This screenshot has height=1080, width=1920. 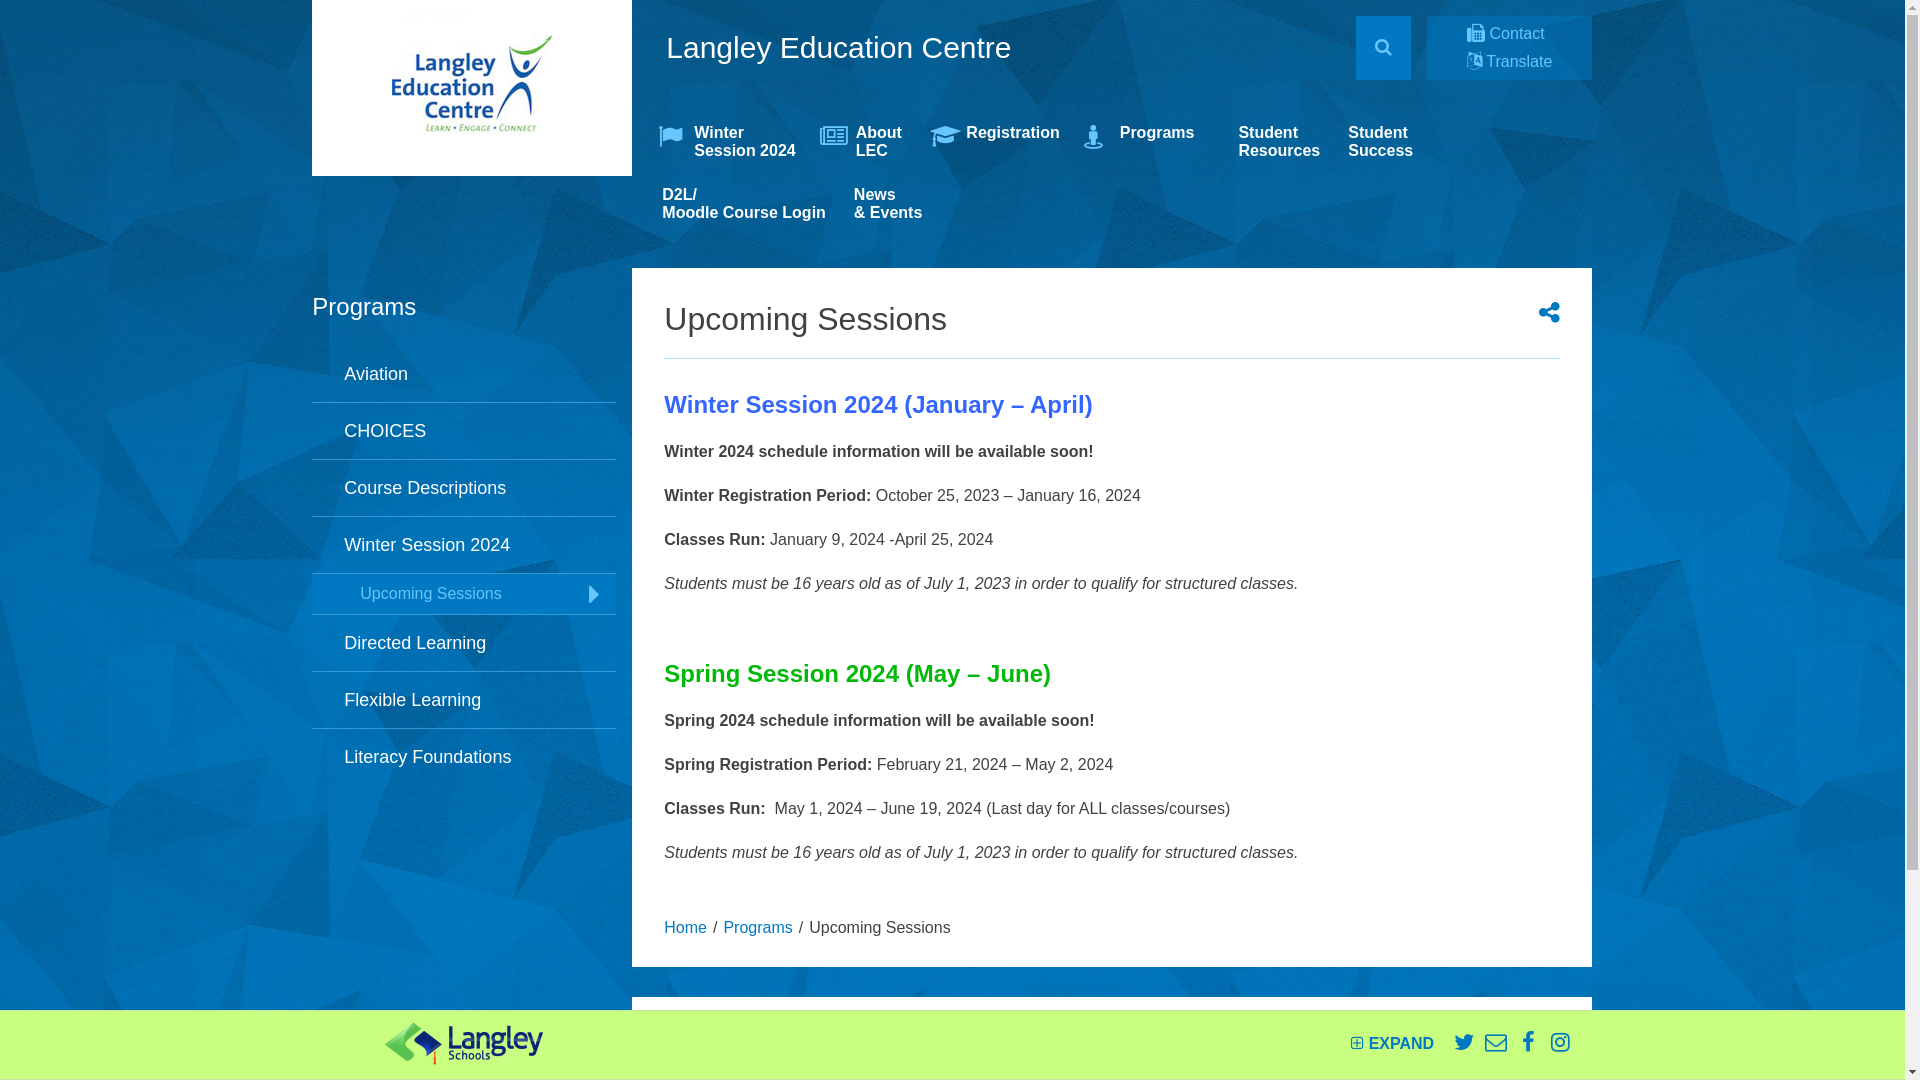 I want to click on Home, so click(x=686, y=928).